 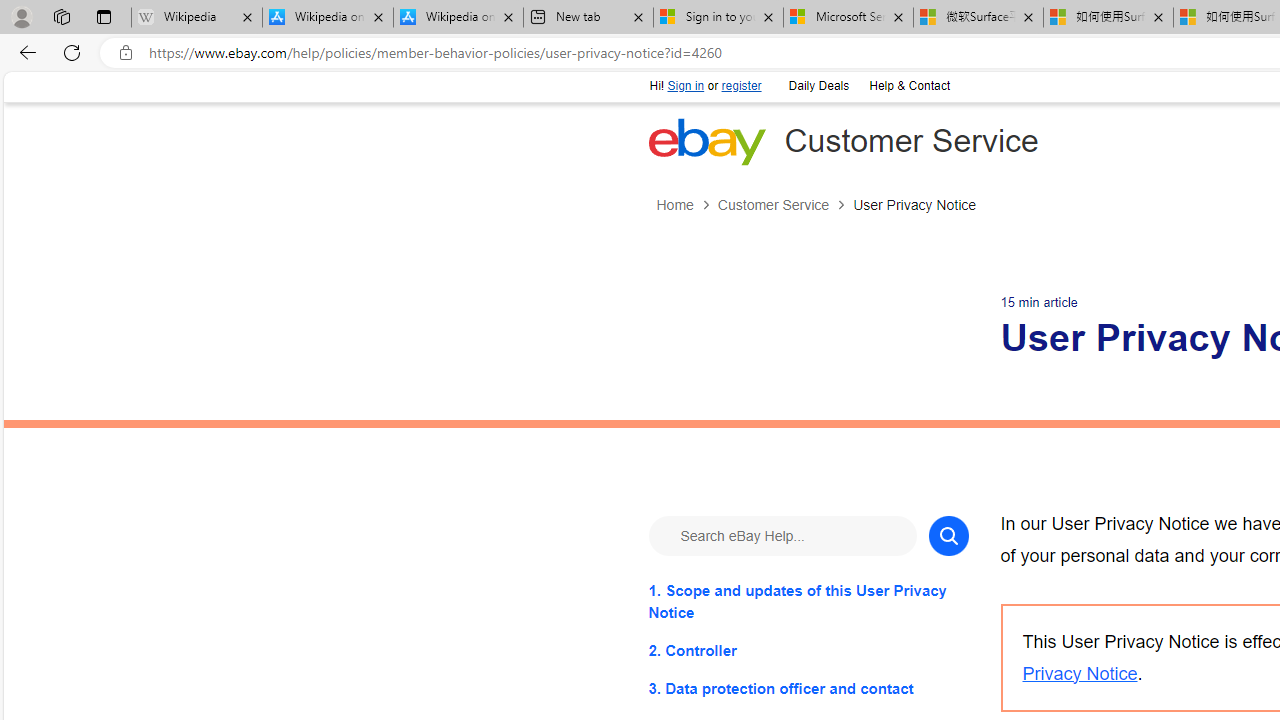 I want to click on Daily Deals, so click(x=818, y=86).